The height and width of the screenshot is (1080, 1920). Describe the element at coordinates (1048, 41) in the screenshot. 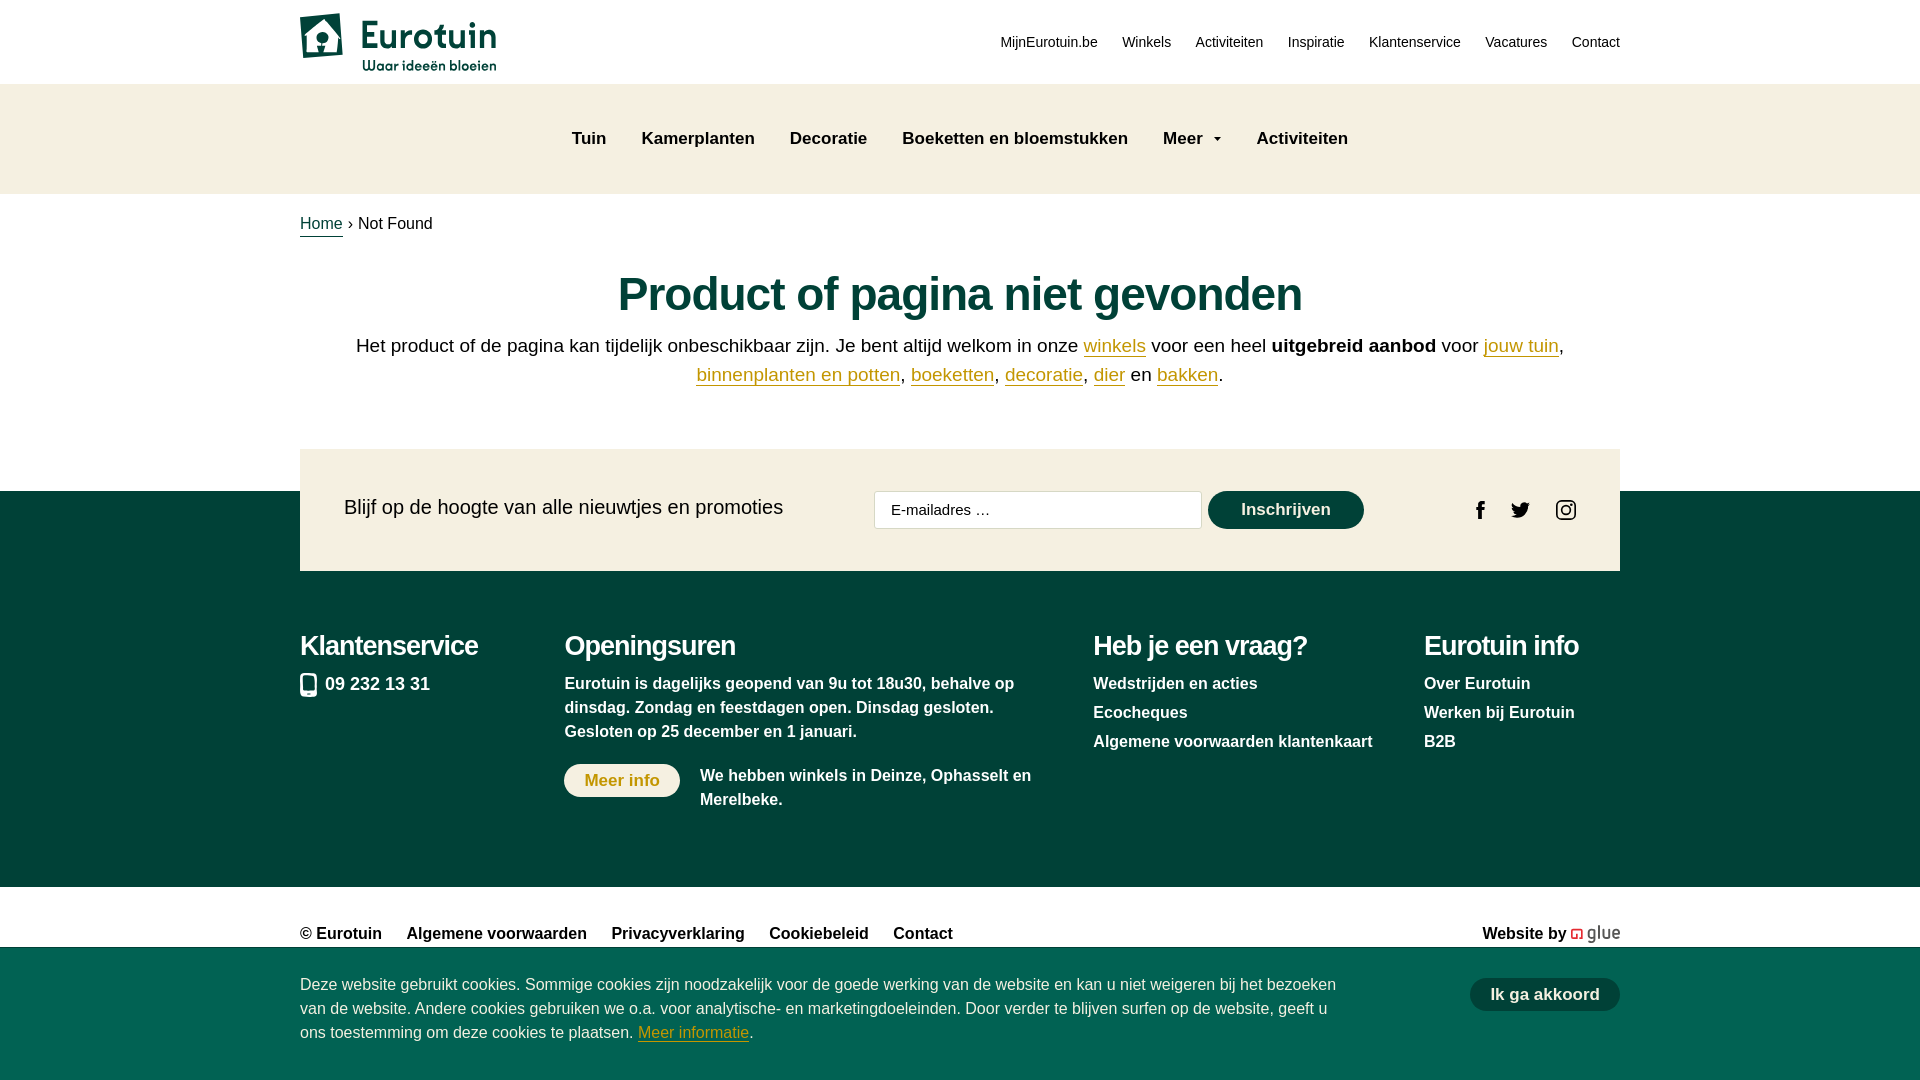

I see `MijnEurotuin.be` at that location.